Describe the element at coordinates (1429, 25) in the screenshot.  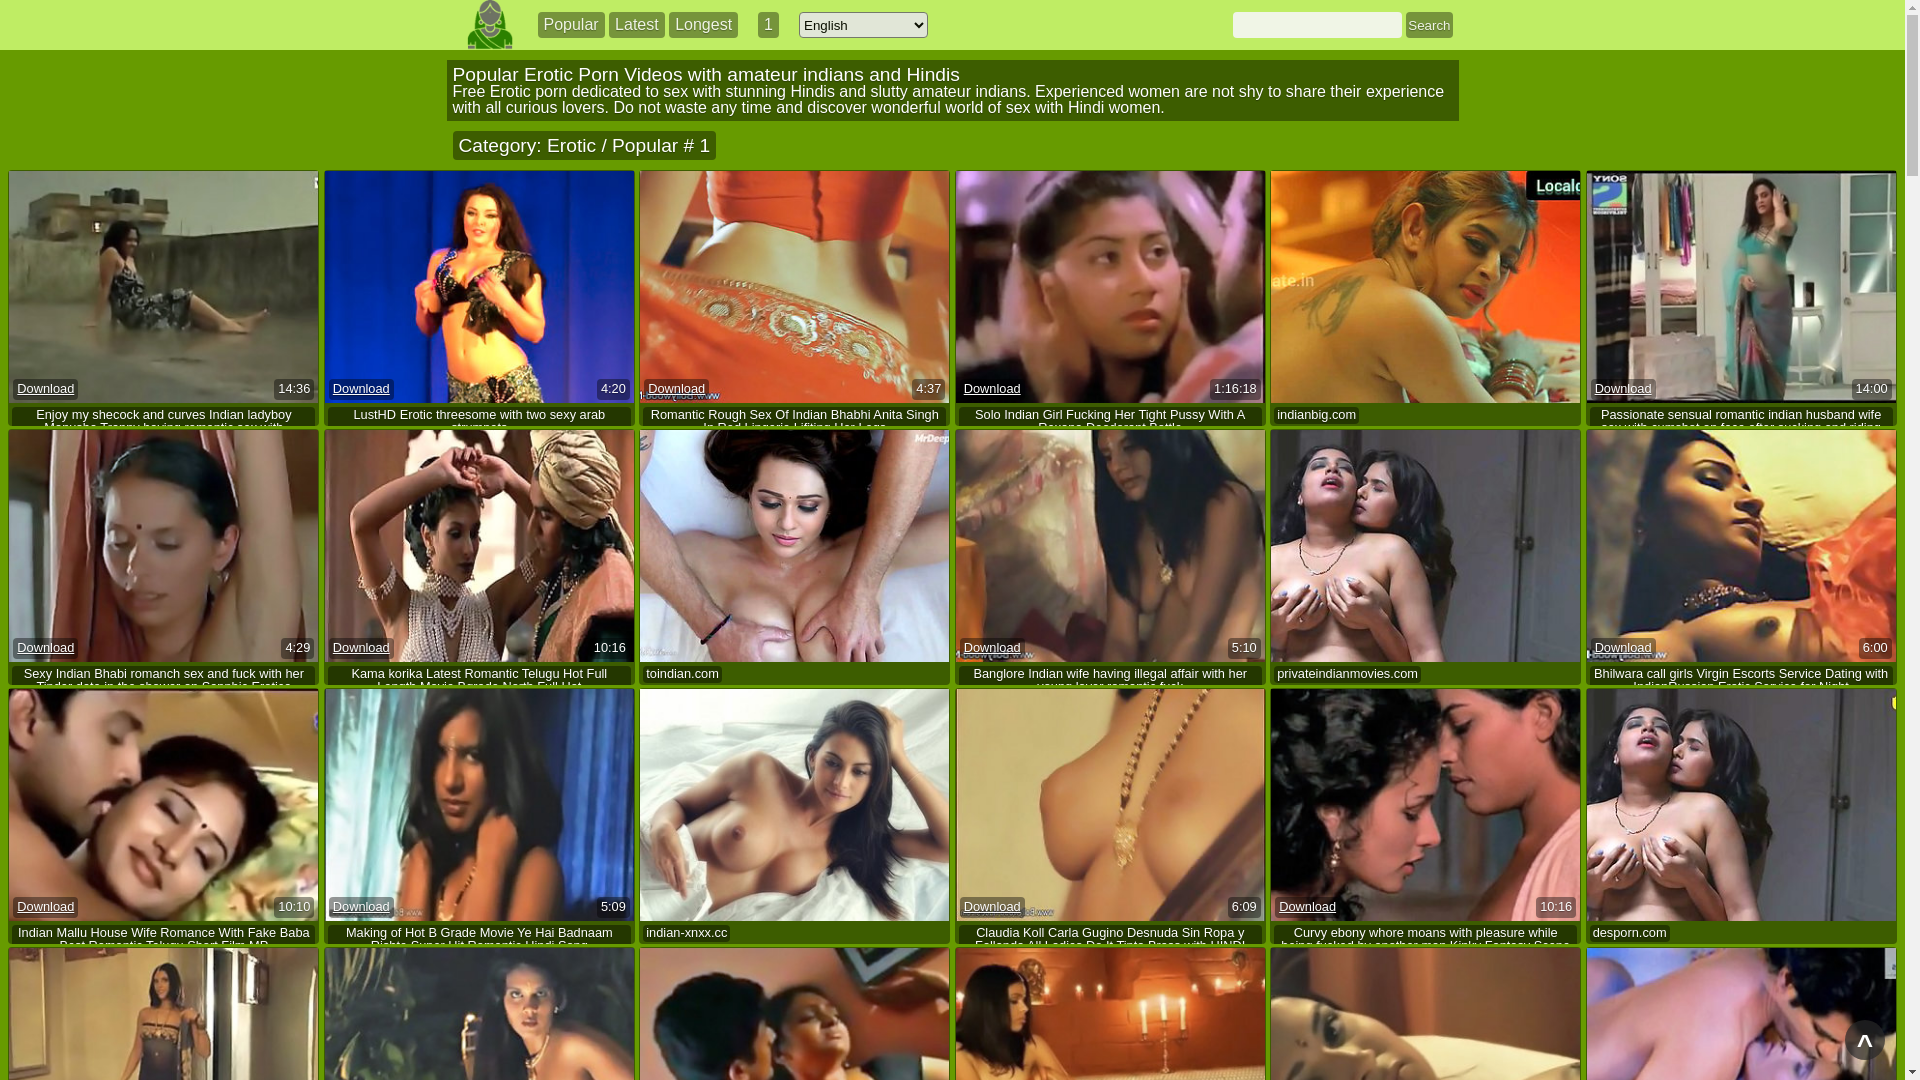
I see `Search` at that location.